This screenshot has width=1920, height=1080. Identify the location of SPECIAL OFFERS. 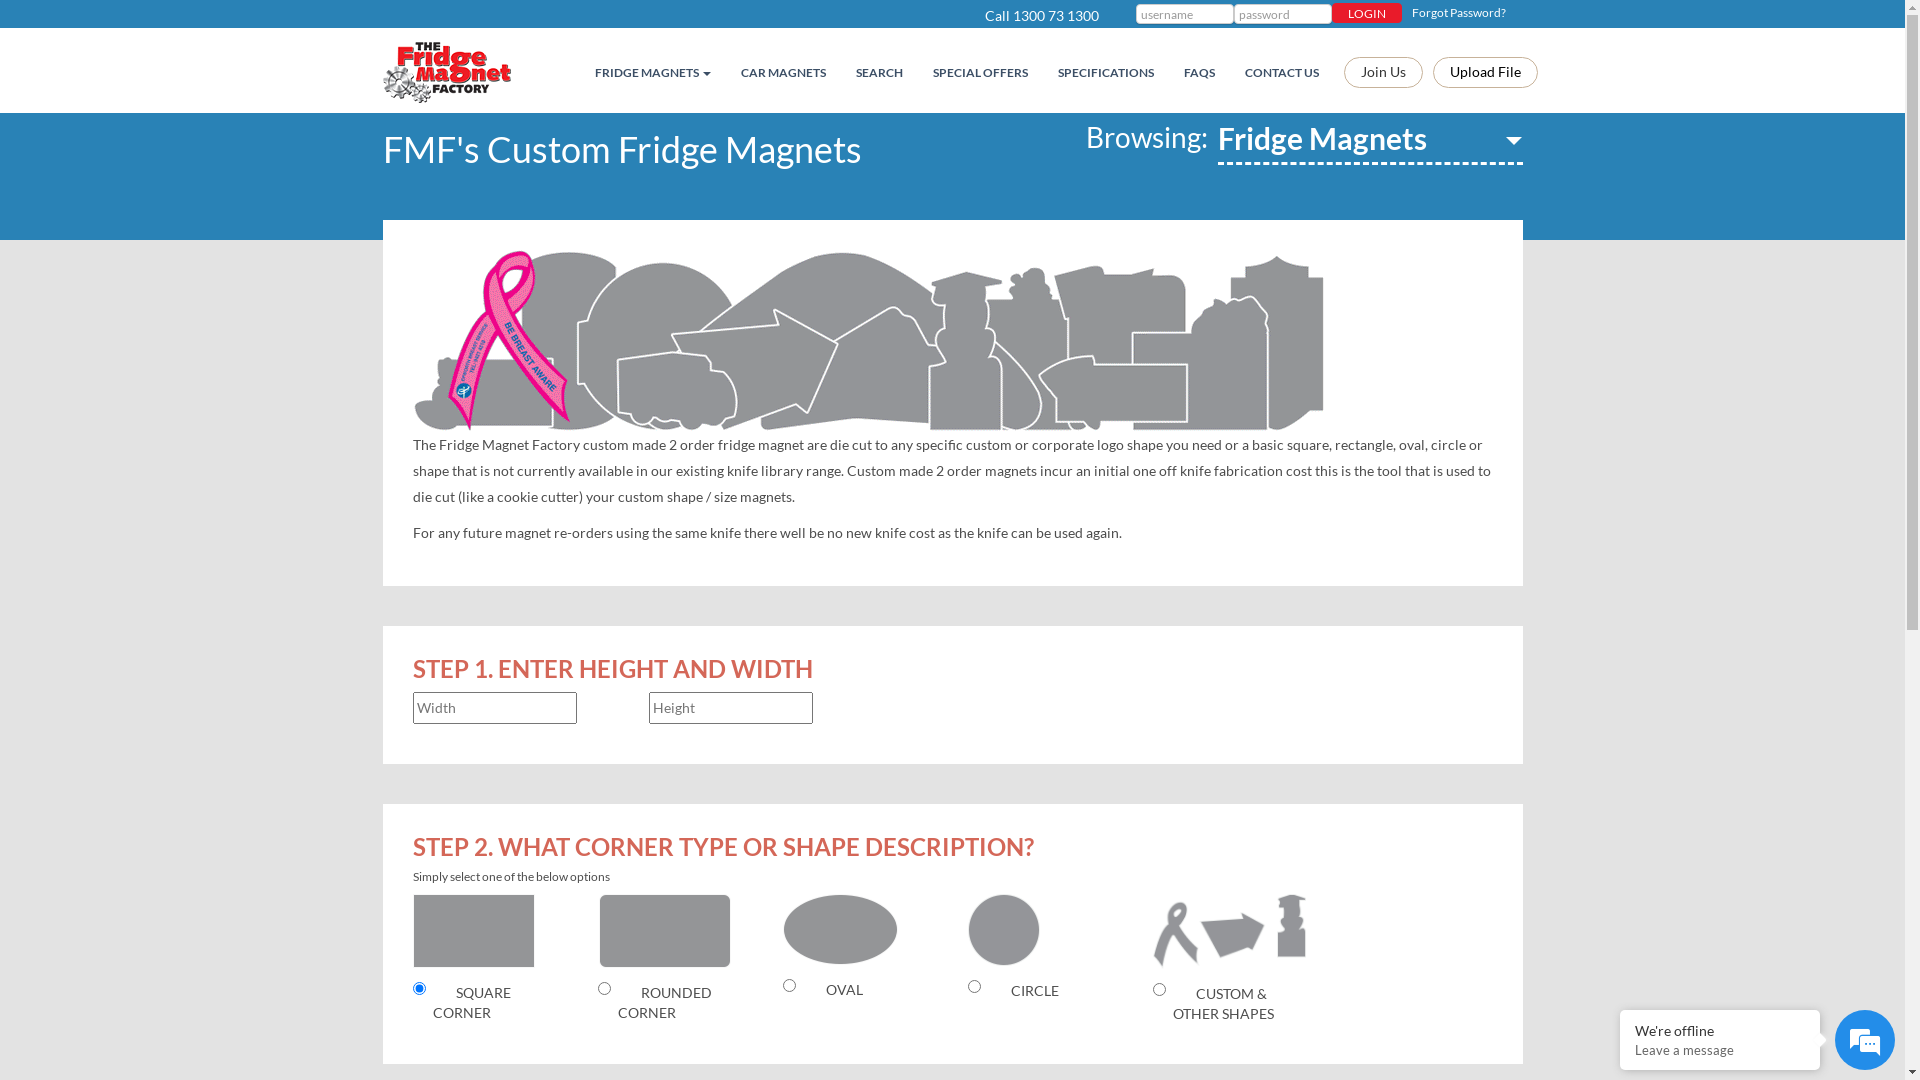
(980, 72).